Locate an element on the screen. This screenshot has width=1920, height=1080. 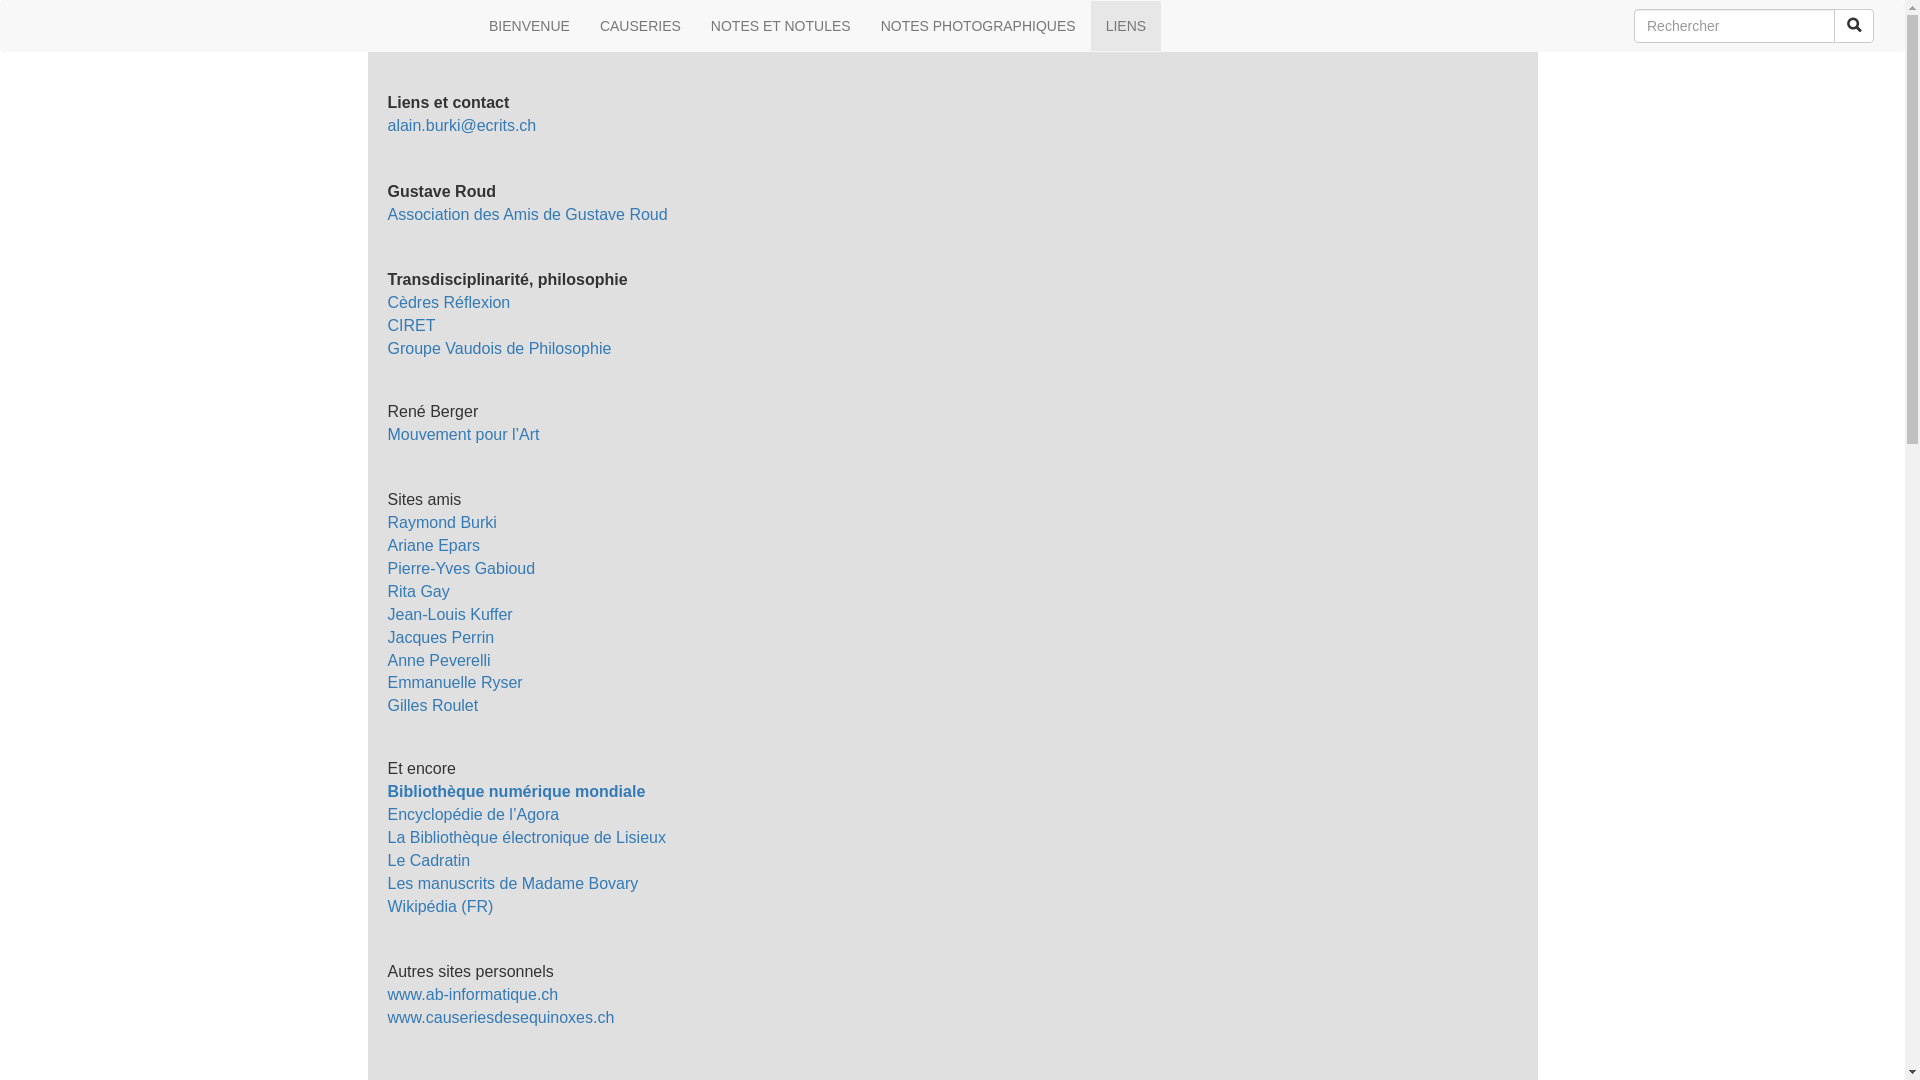
Les manuscrits de Madame Bovary is located at coordinates (514, 884).